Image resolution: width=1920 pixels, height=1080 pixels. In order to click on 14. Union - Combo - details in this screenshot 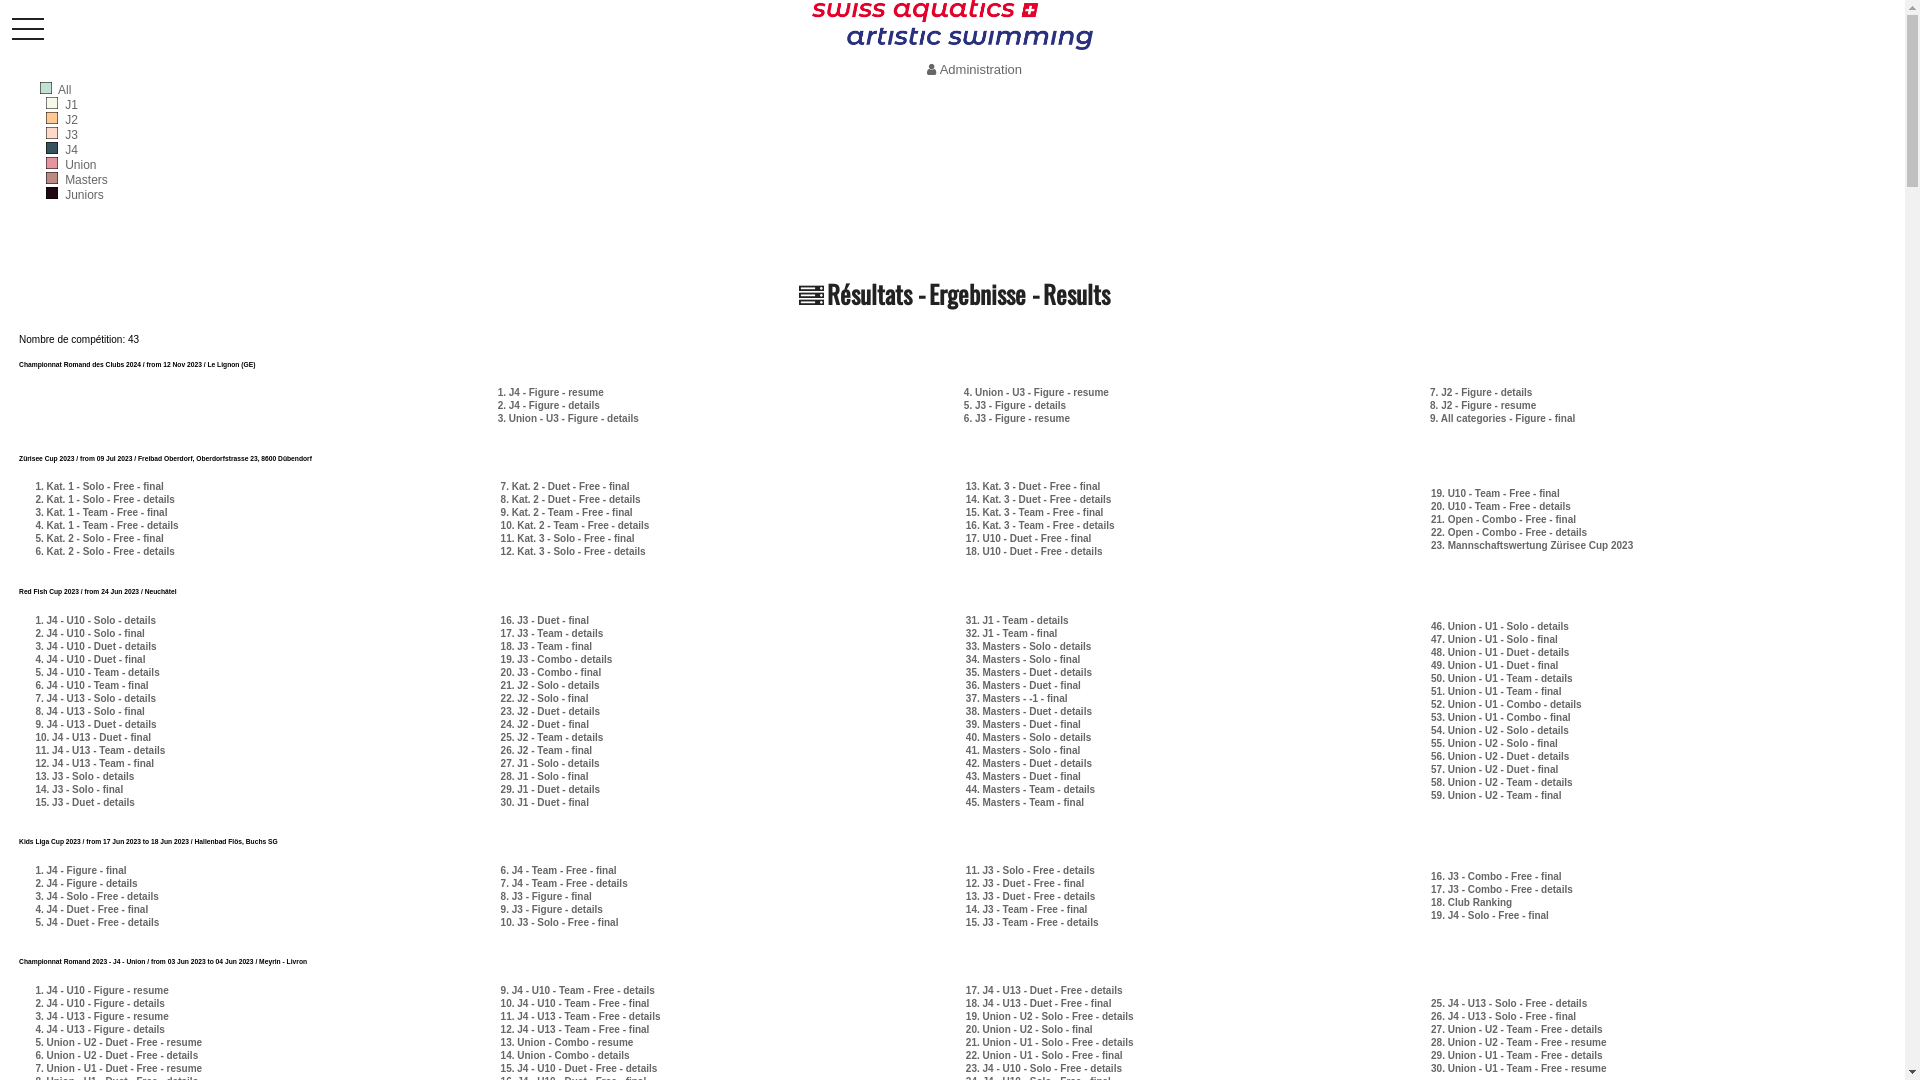, I will do `click(566, 1056)`.